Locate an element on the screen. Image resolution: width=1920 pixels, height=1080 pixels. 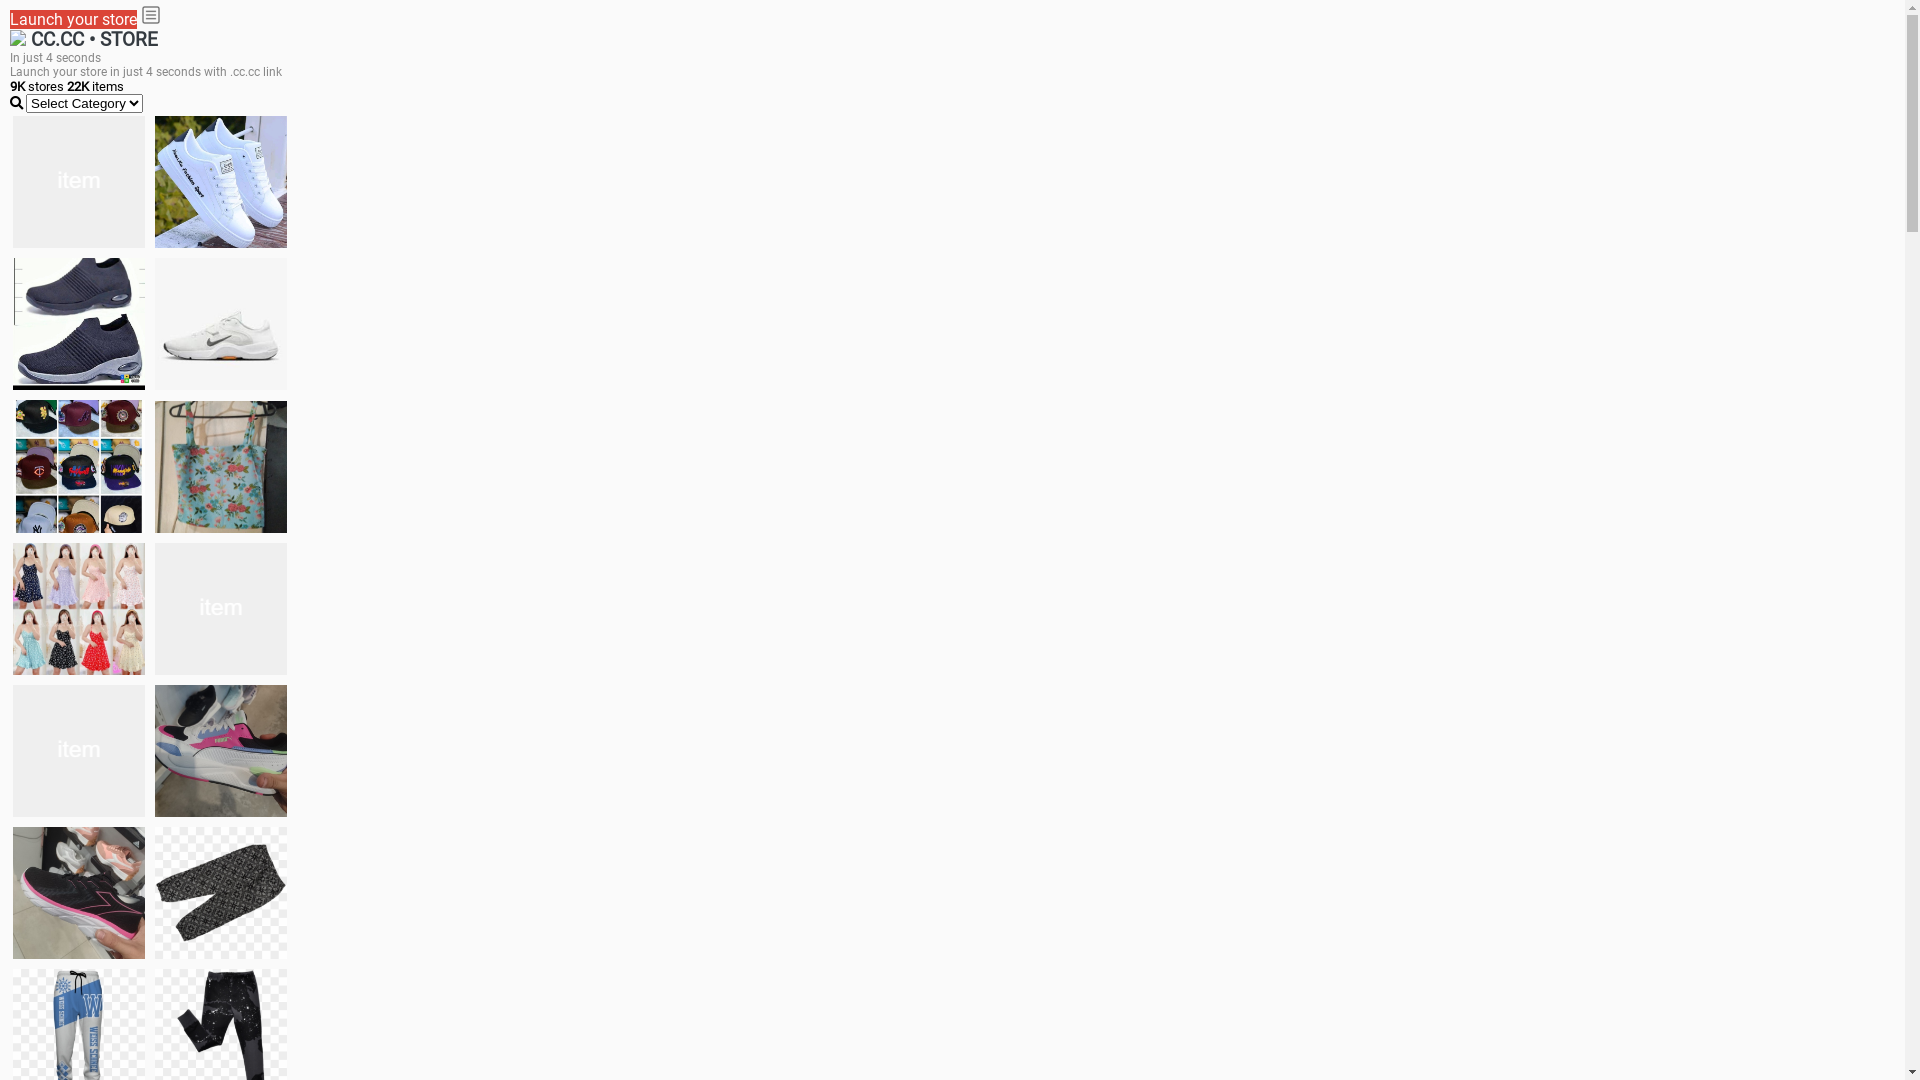
Shoes for boys is located at coordinates (221, 324).